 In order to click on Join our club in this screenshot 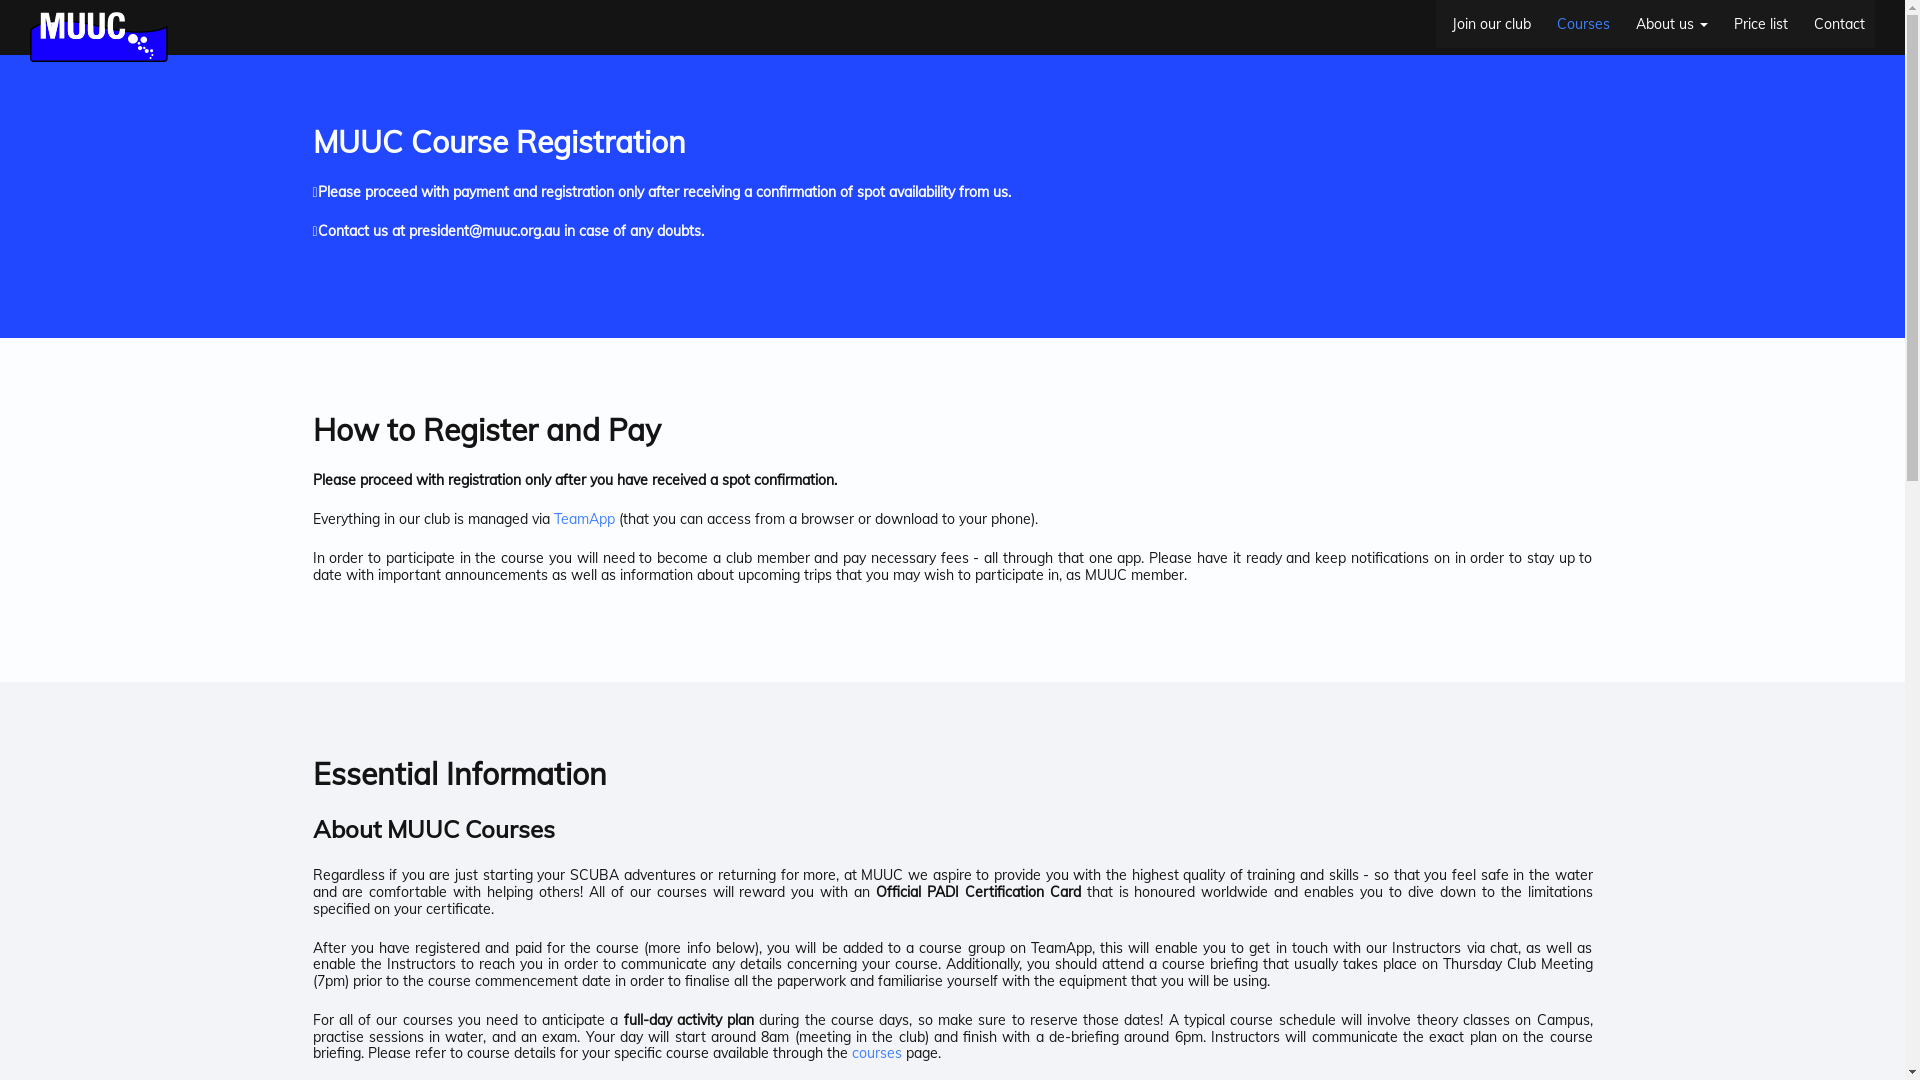, I will do `click(1488, 24)`.